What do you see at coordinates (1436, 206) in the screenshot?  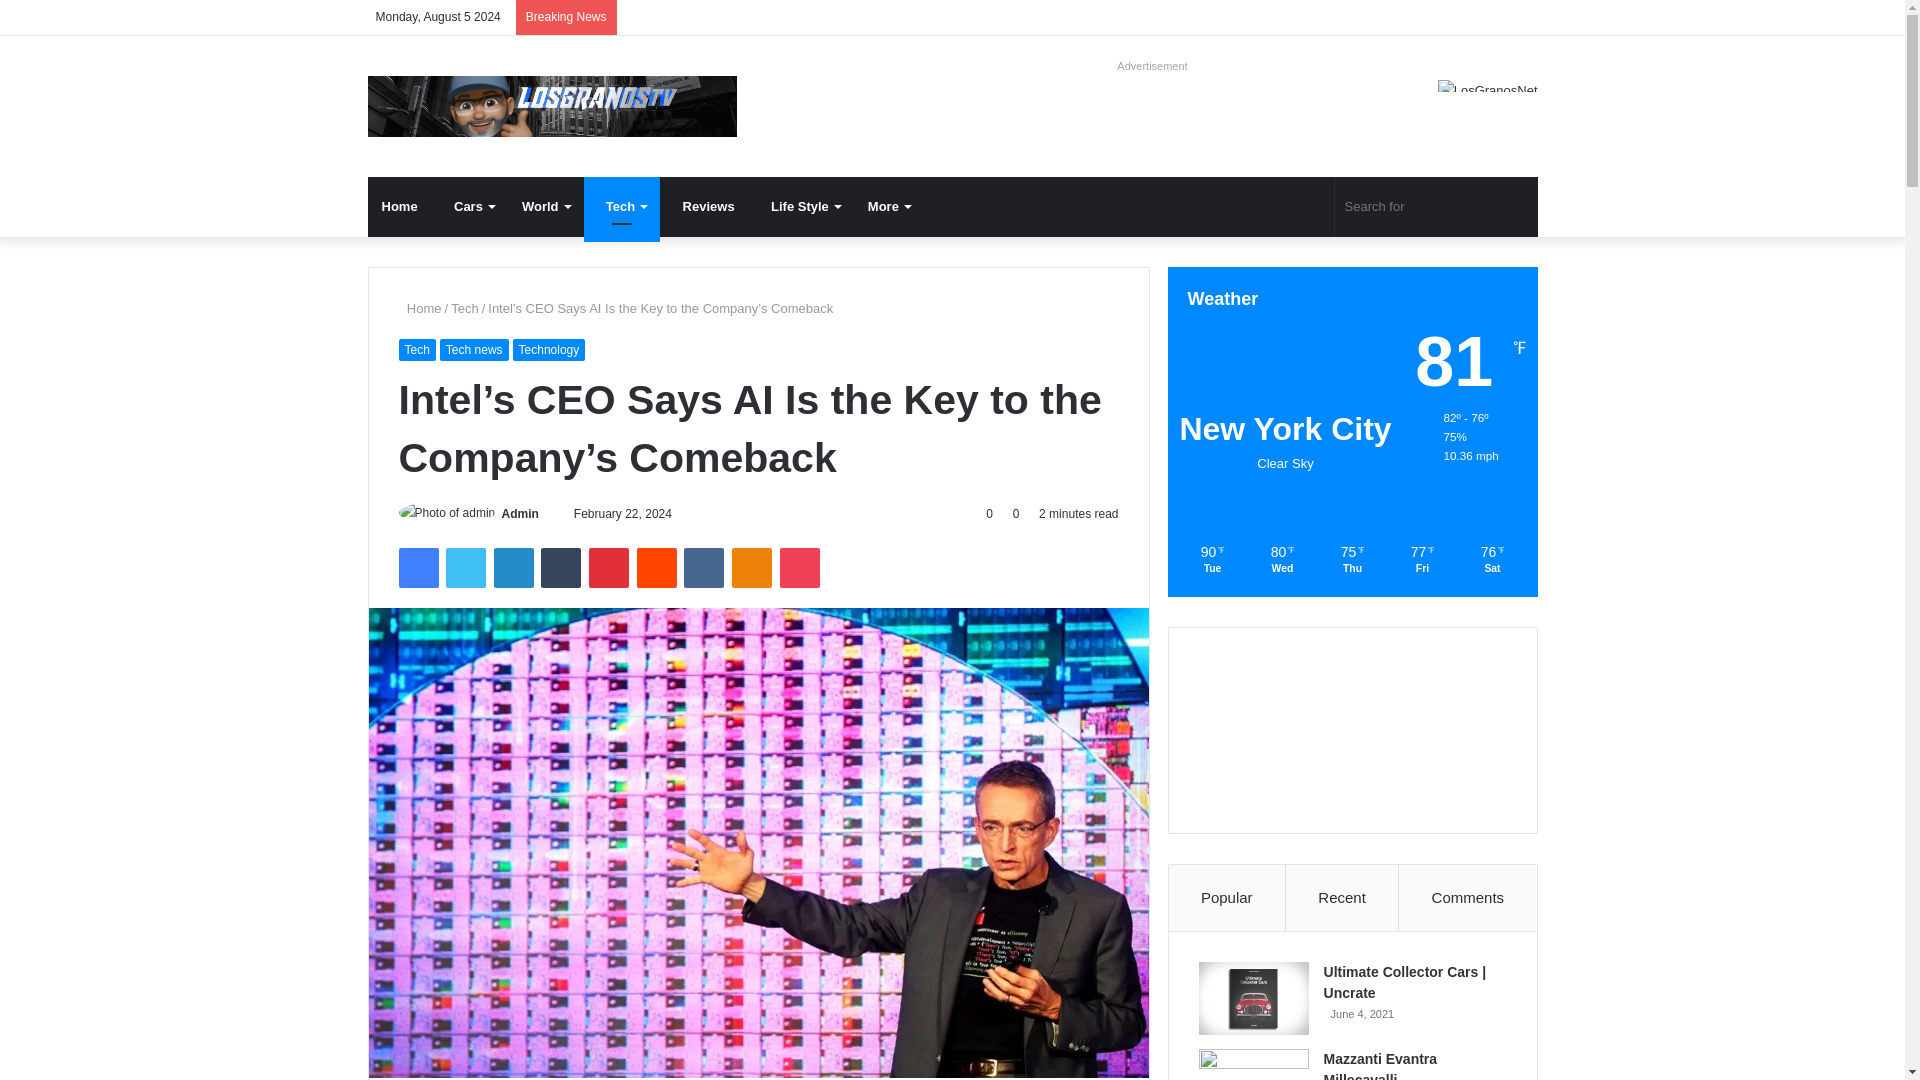 I see `Search for` at bounding box center [1436, 206].